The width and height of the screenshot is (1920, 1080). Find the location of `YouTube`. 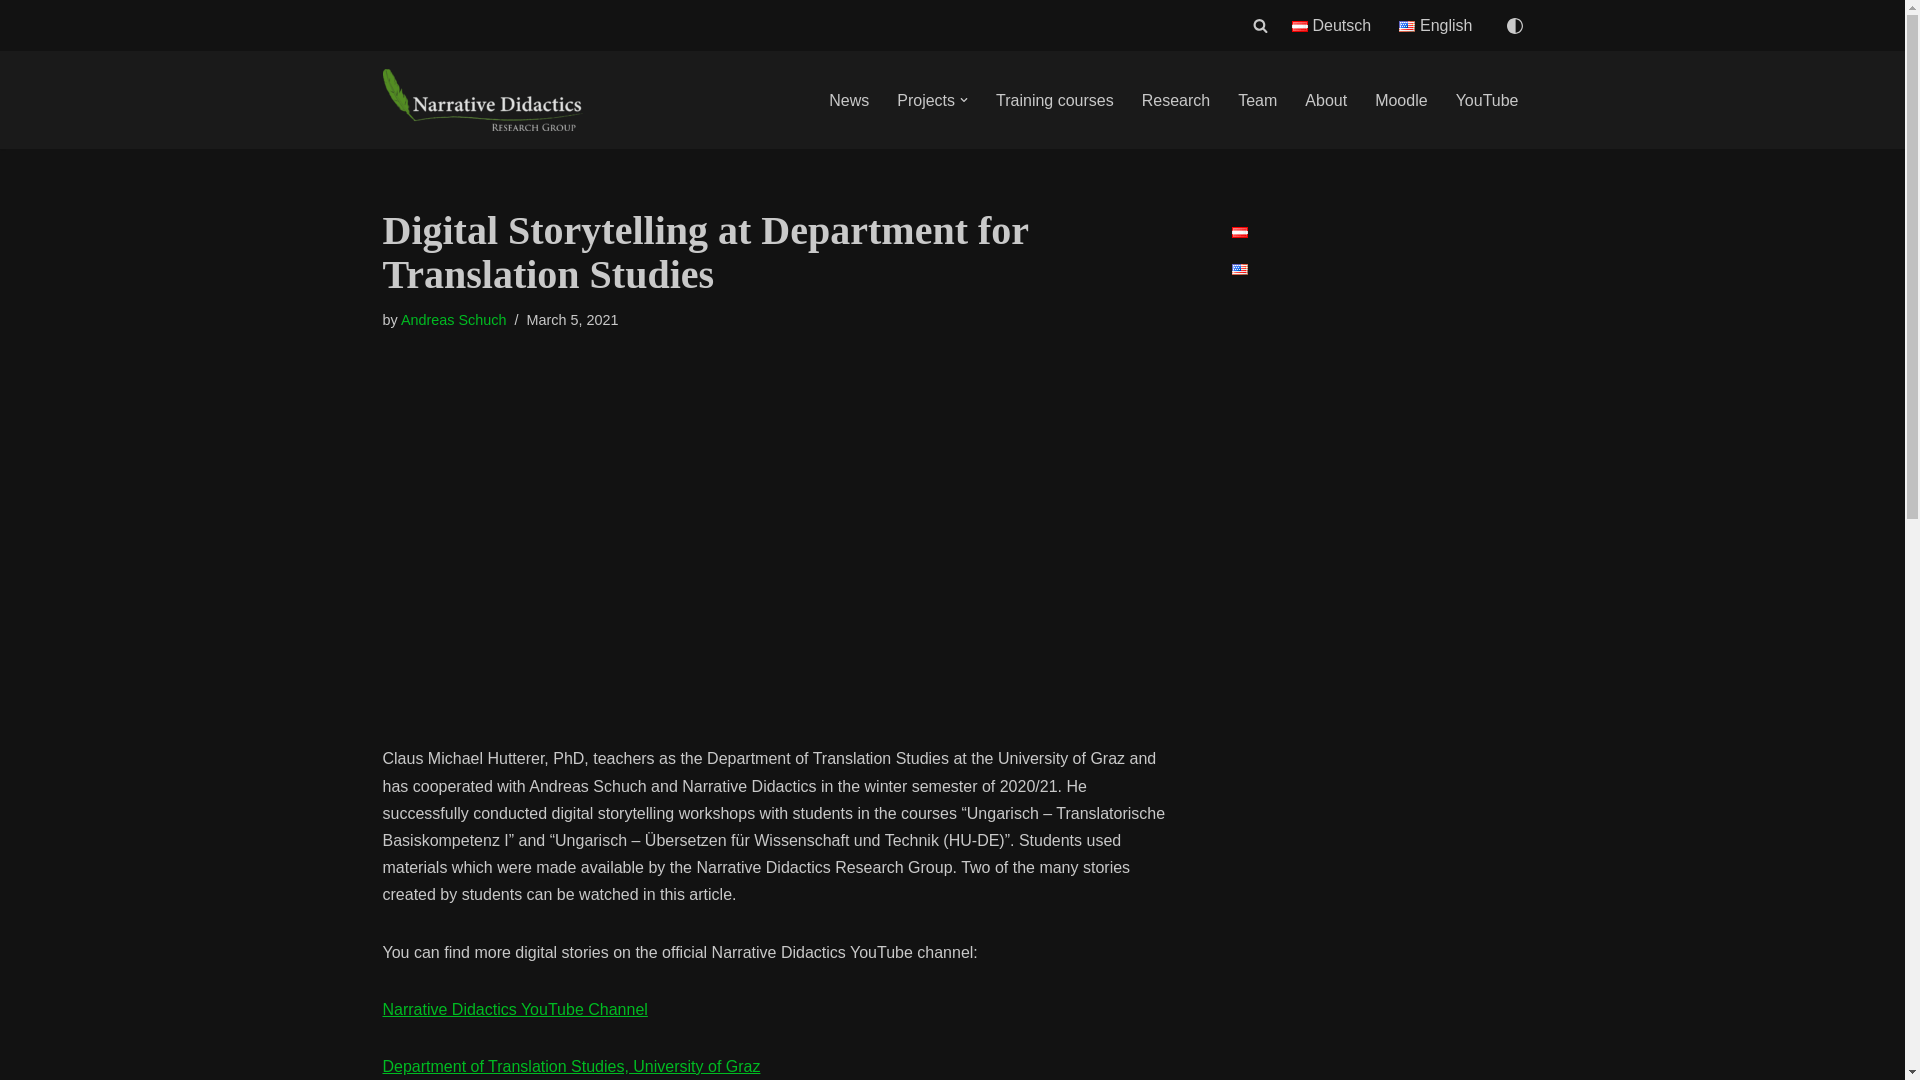

YouTube is located at coordinates (1486, 100).